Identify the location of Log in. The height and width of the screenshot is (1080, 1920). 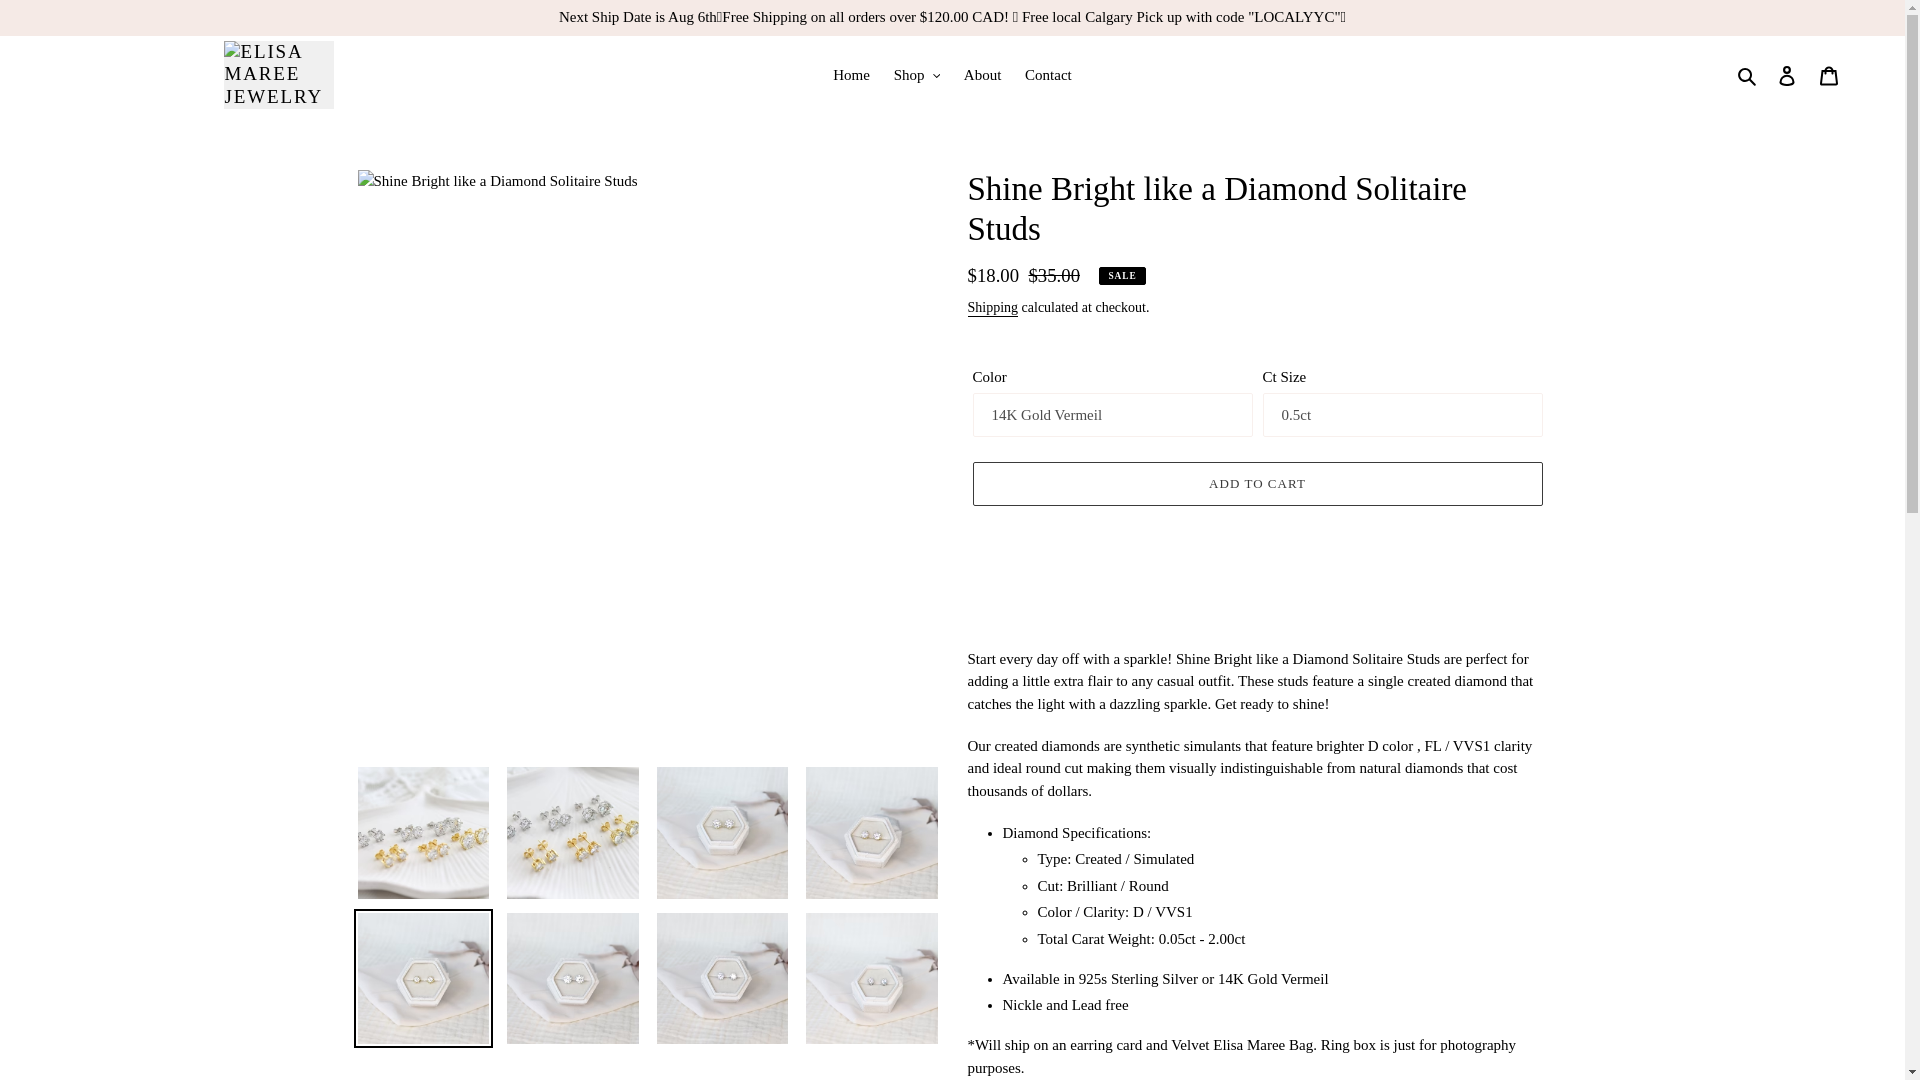
(1787, 74).